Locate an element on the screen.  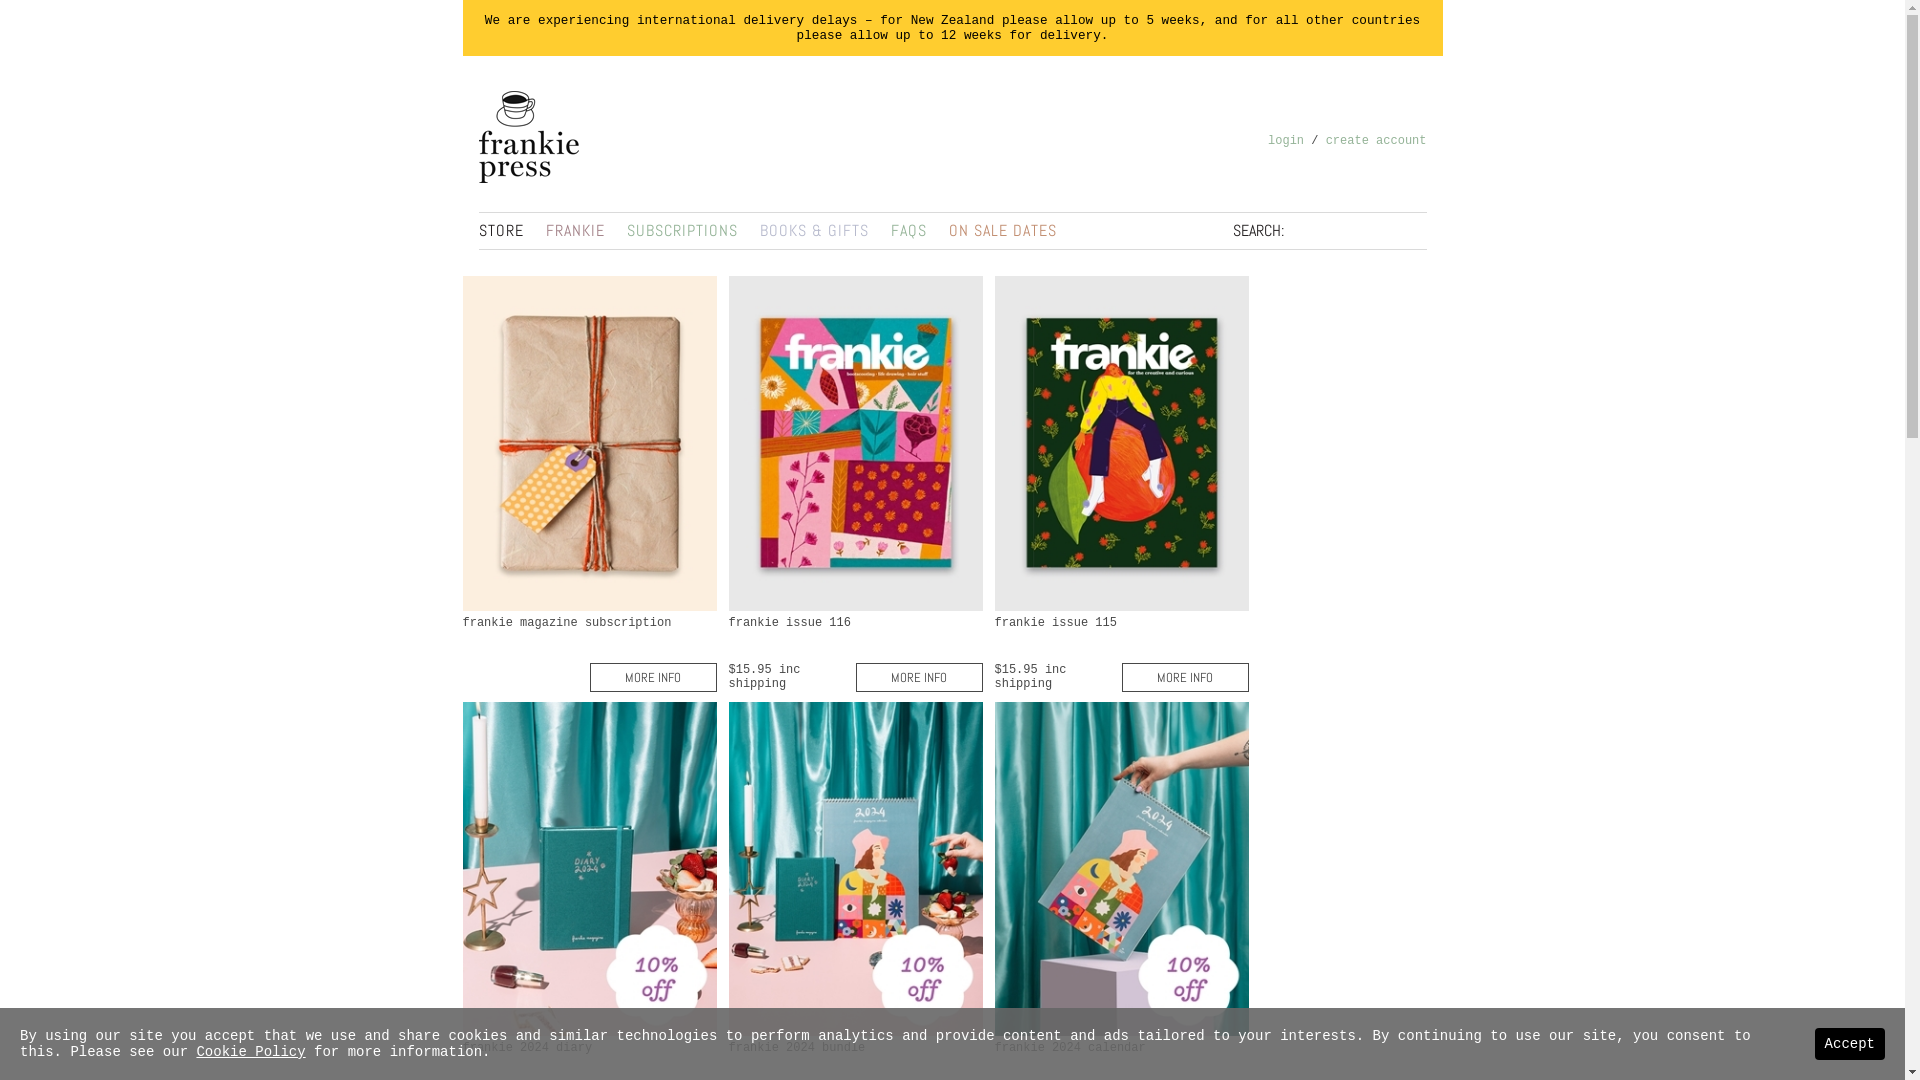
STORE is located at coordinates (500, 230).